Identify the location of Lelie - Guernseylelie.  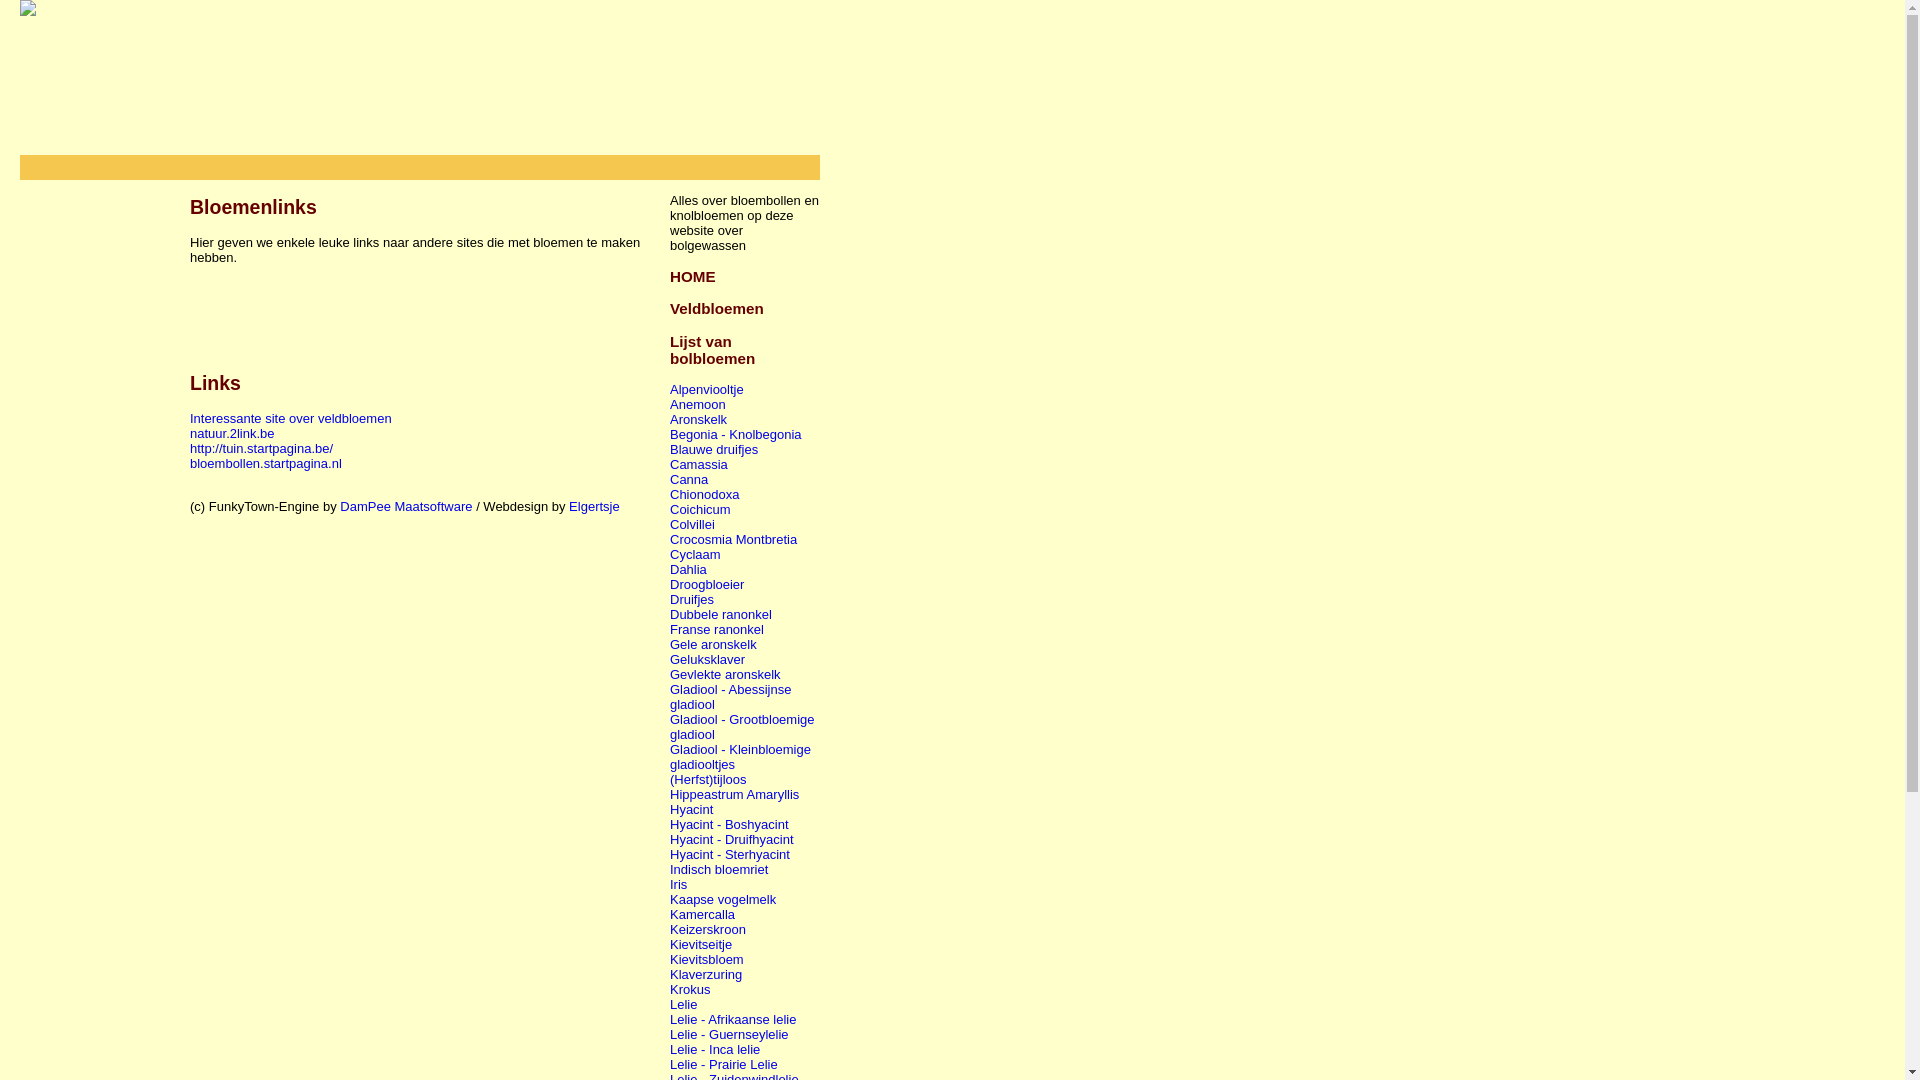
(730, 1034).